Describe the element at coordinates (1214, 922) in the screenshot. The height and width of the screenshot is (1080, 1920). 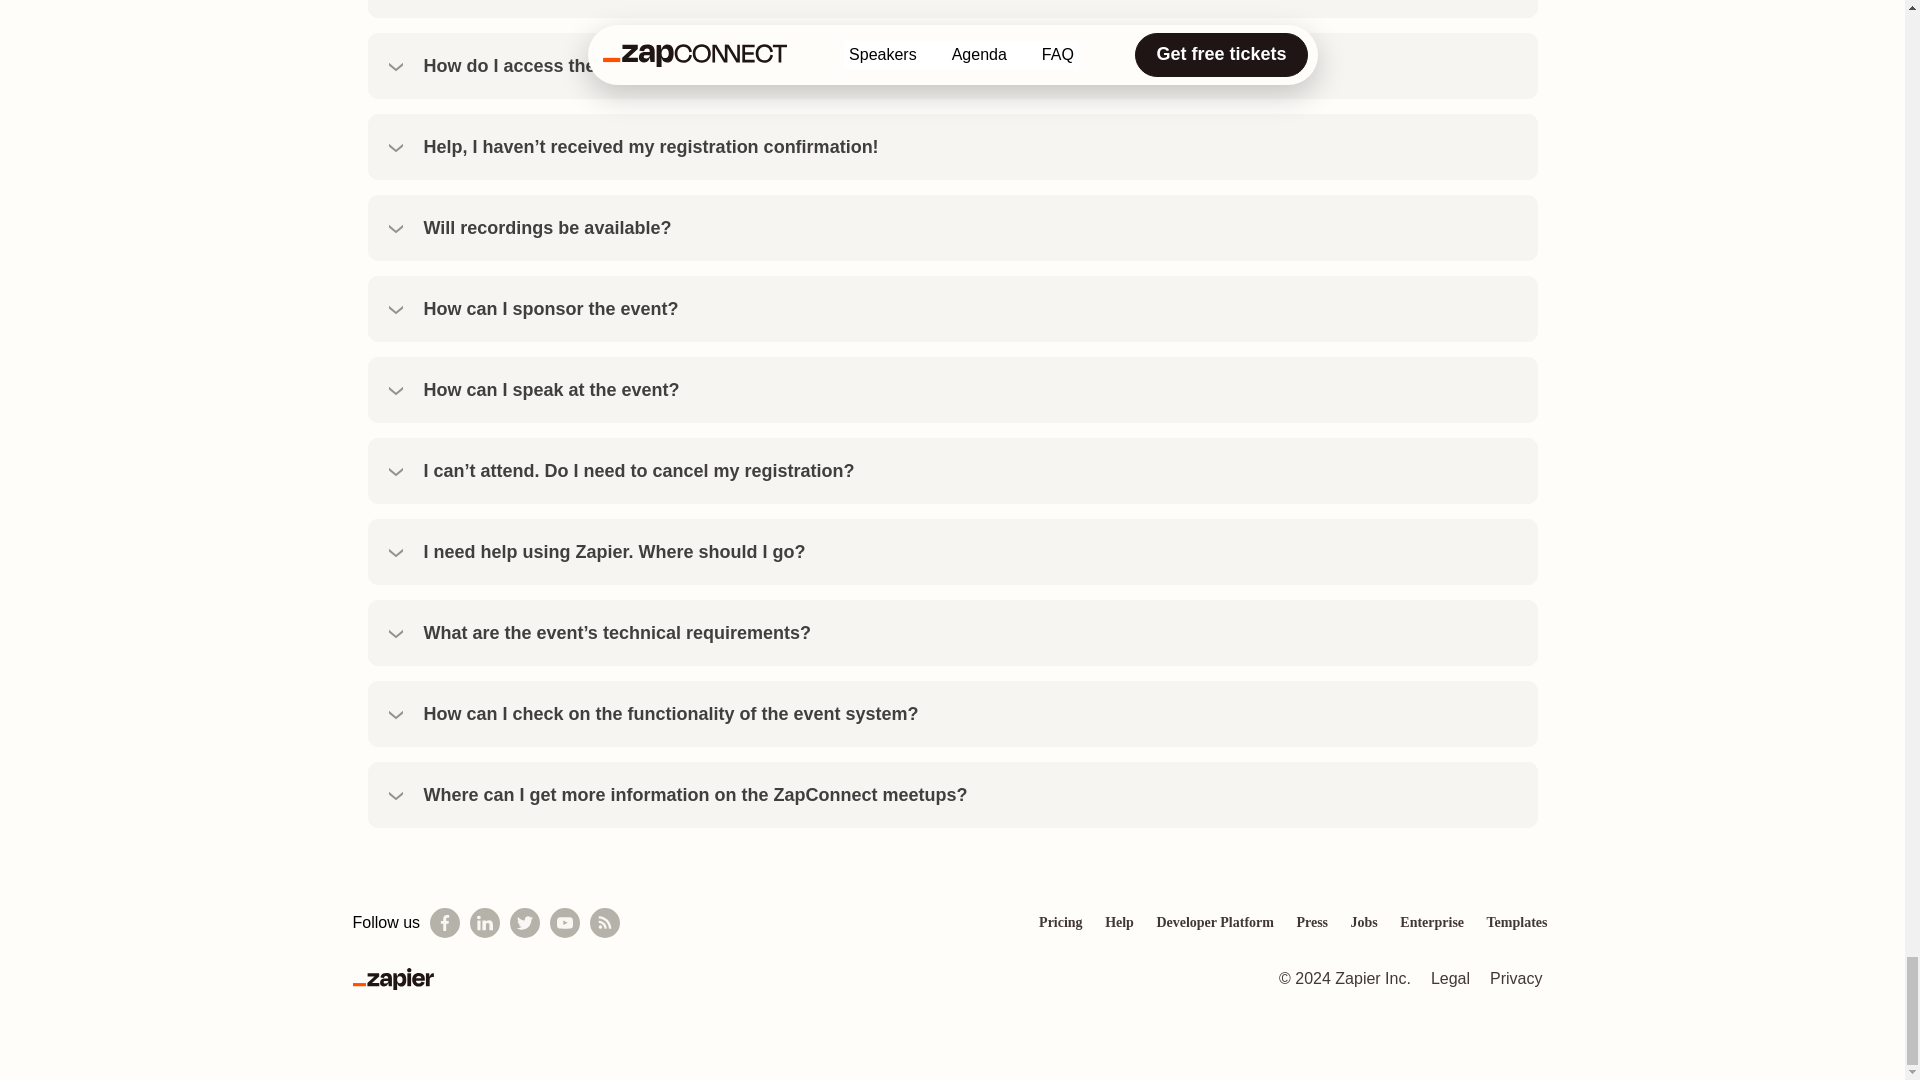
I see `Developer Platform` at that location.